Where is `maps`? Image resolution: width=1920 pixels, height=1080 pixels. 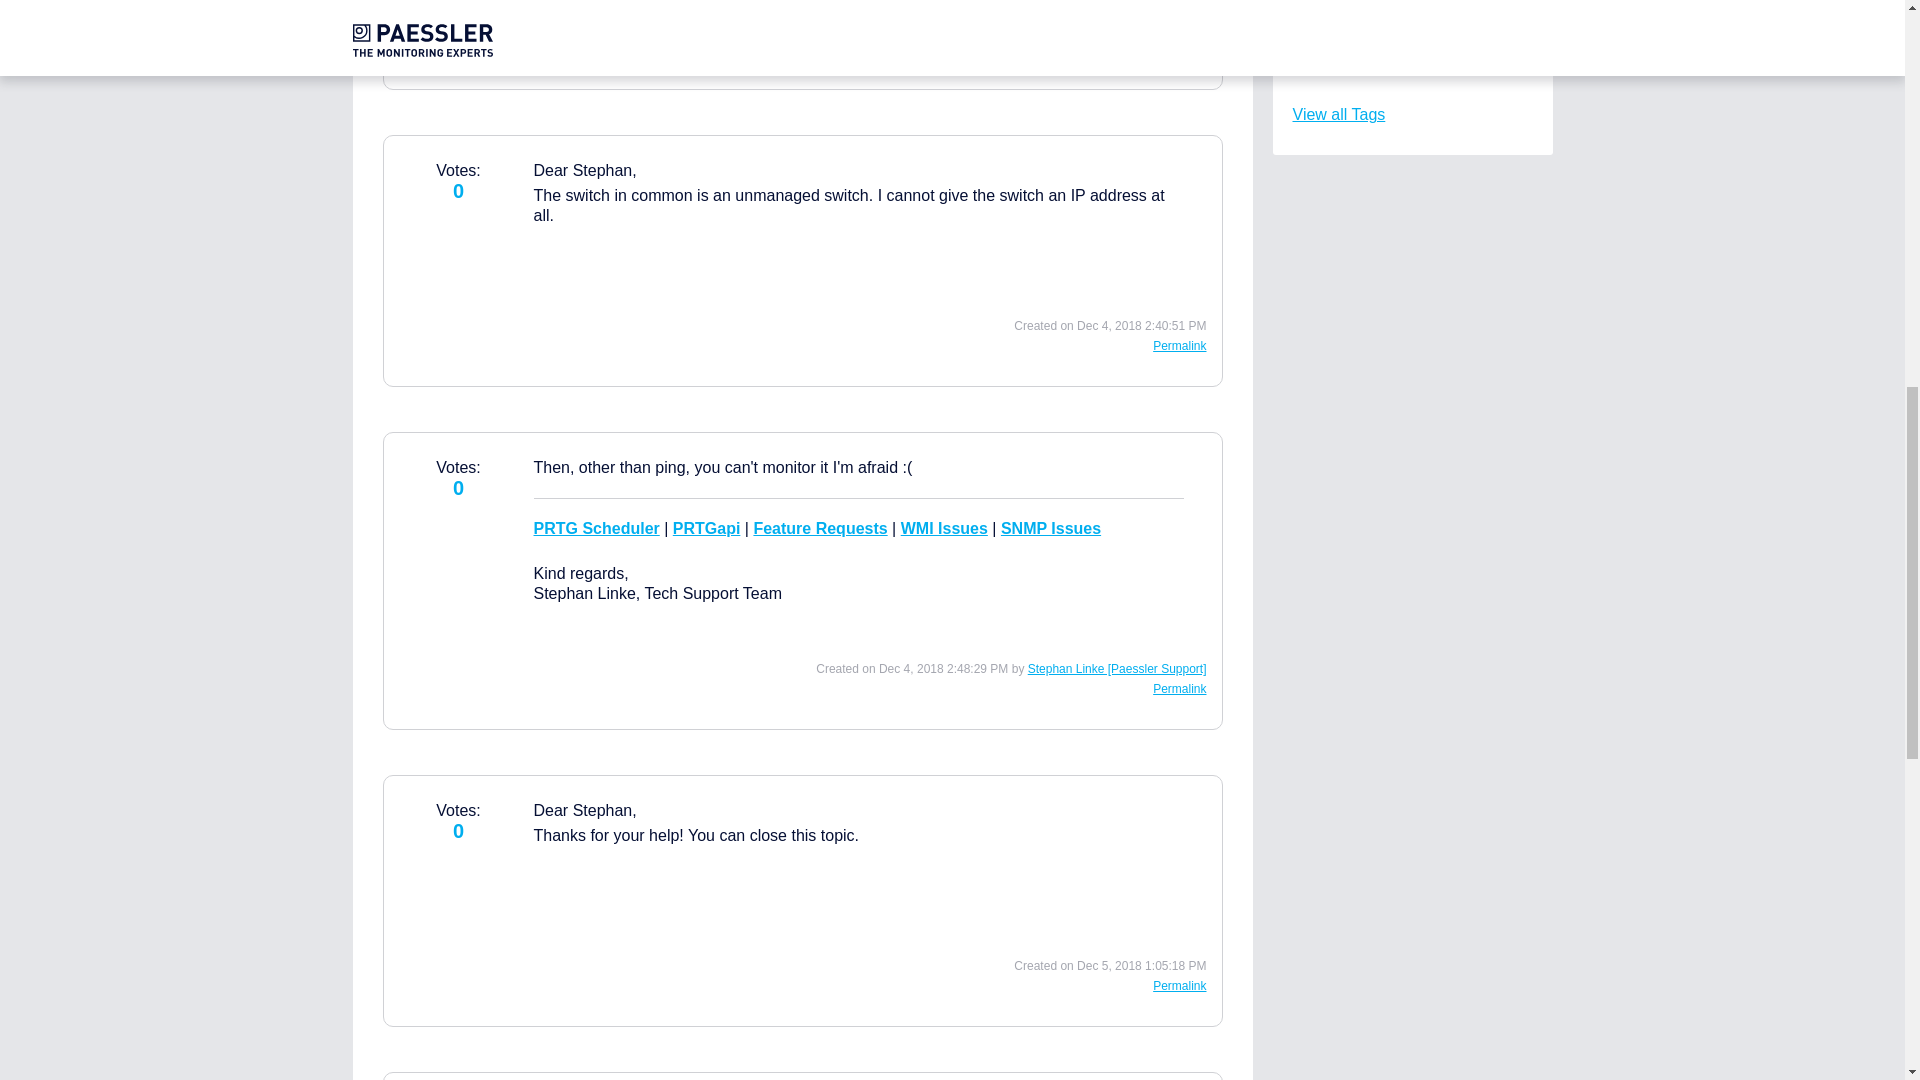 maps is located at coordinates (1370, 60).